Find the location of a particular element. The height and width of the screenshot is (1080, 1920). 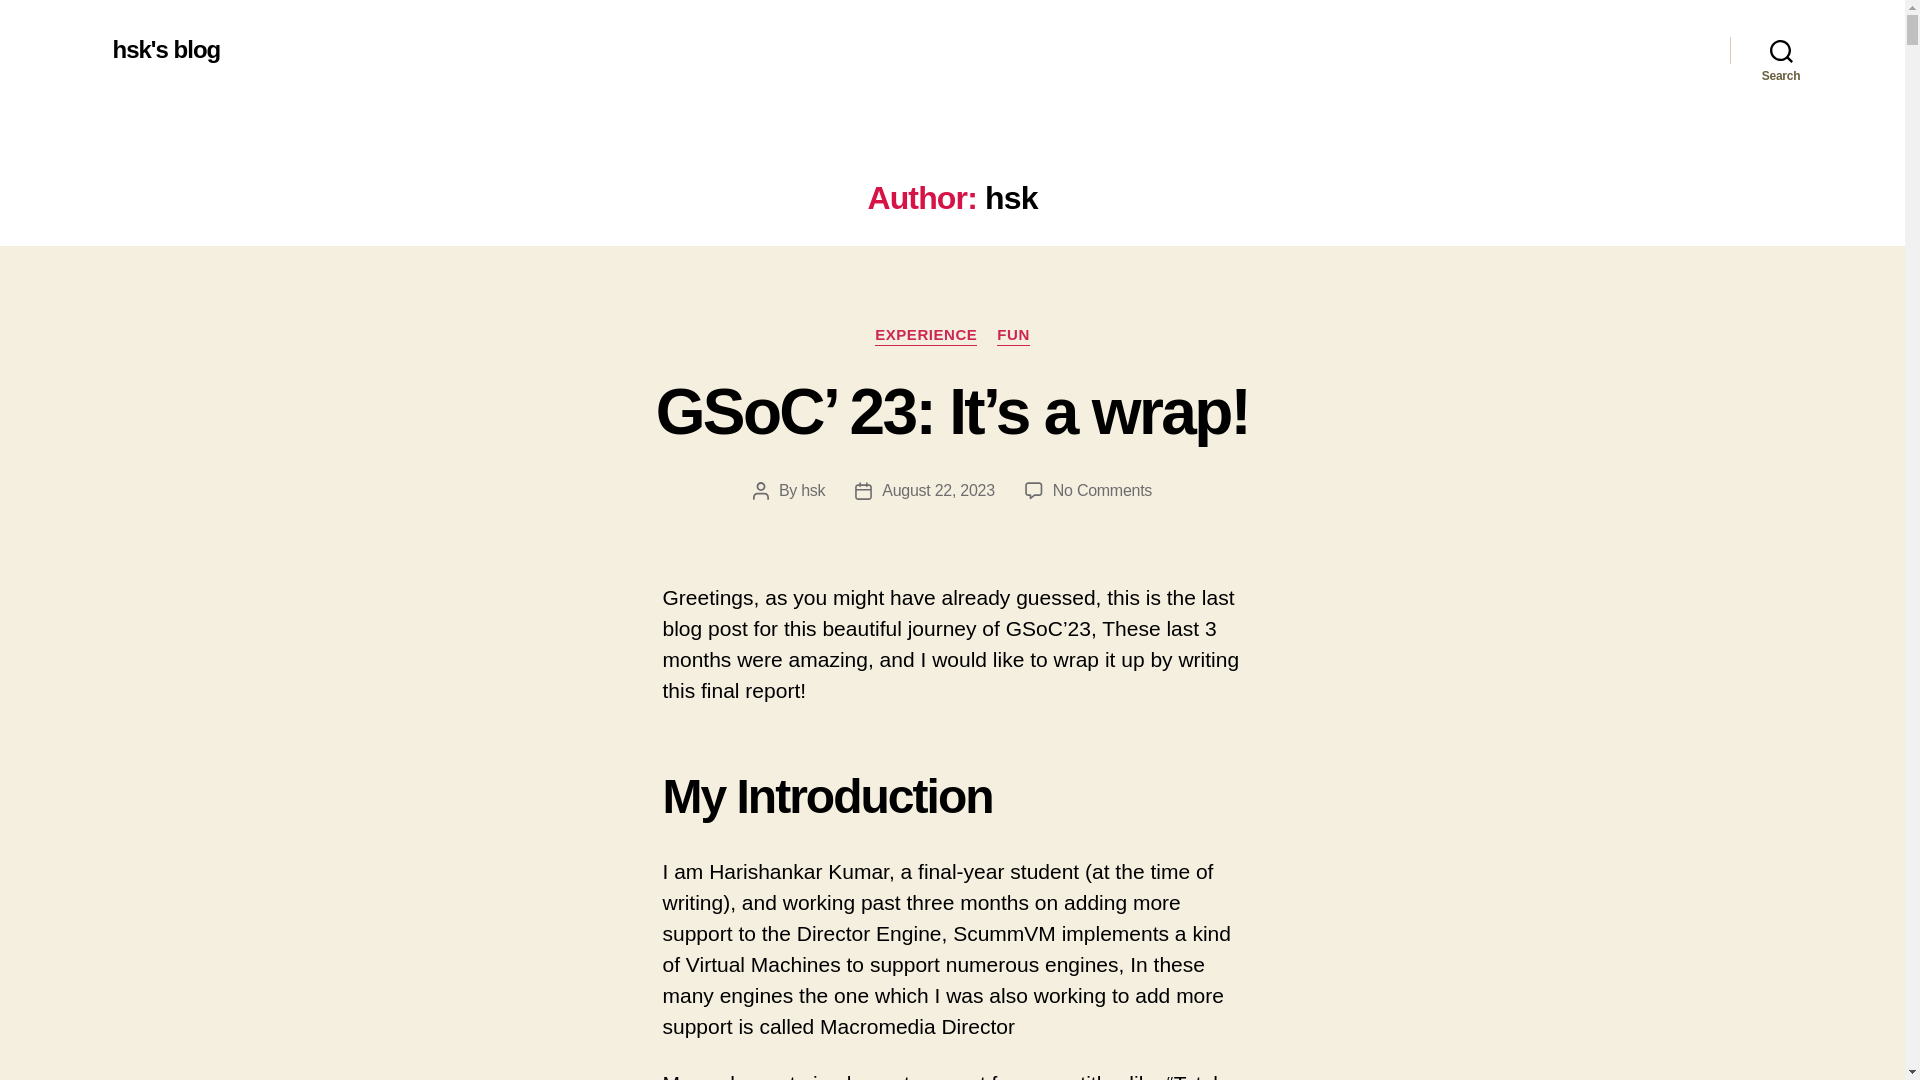

hsk's blog is located at coordinates (166, 49).